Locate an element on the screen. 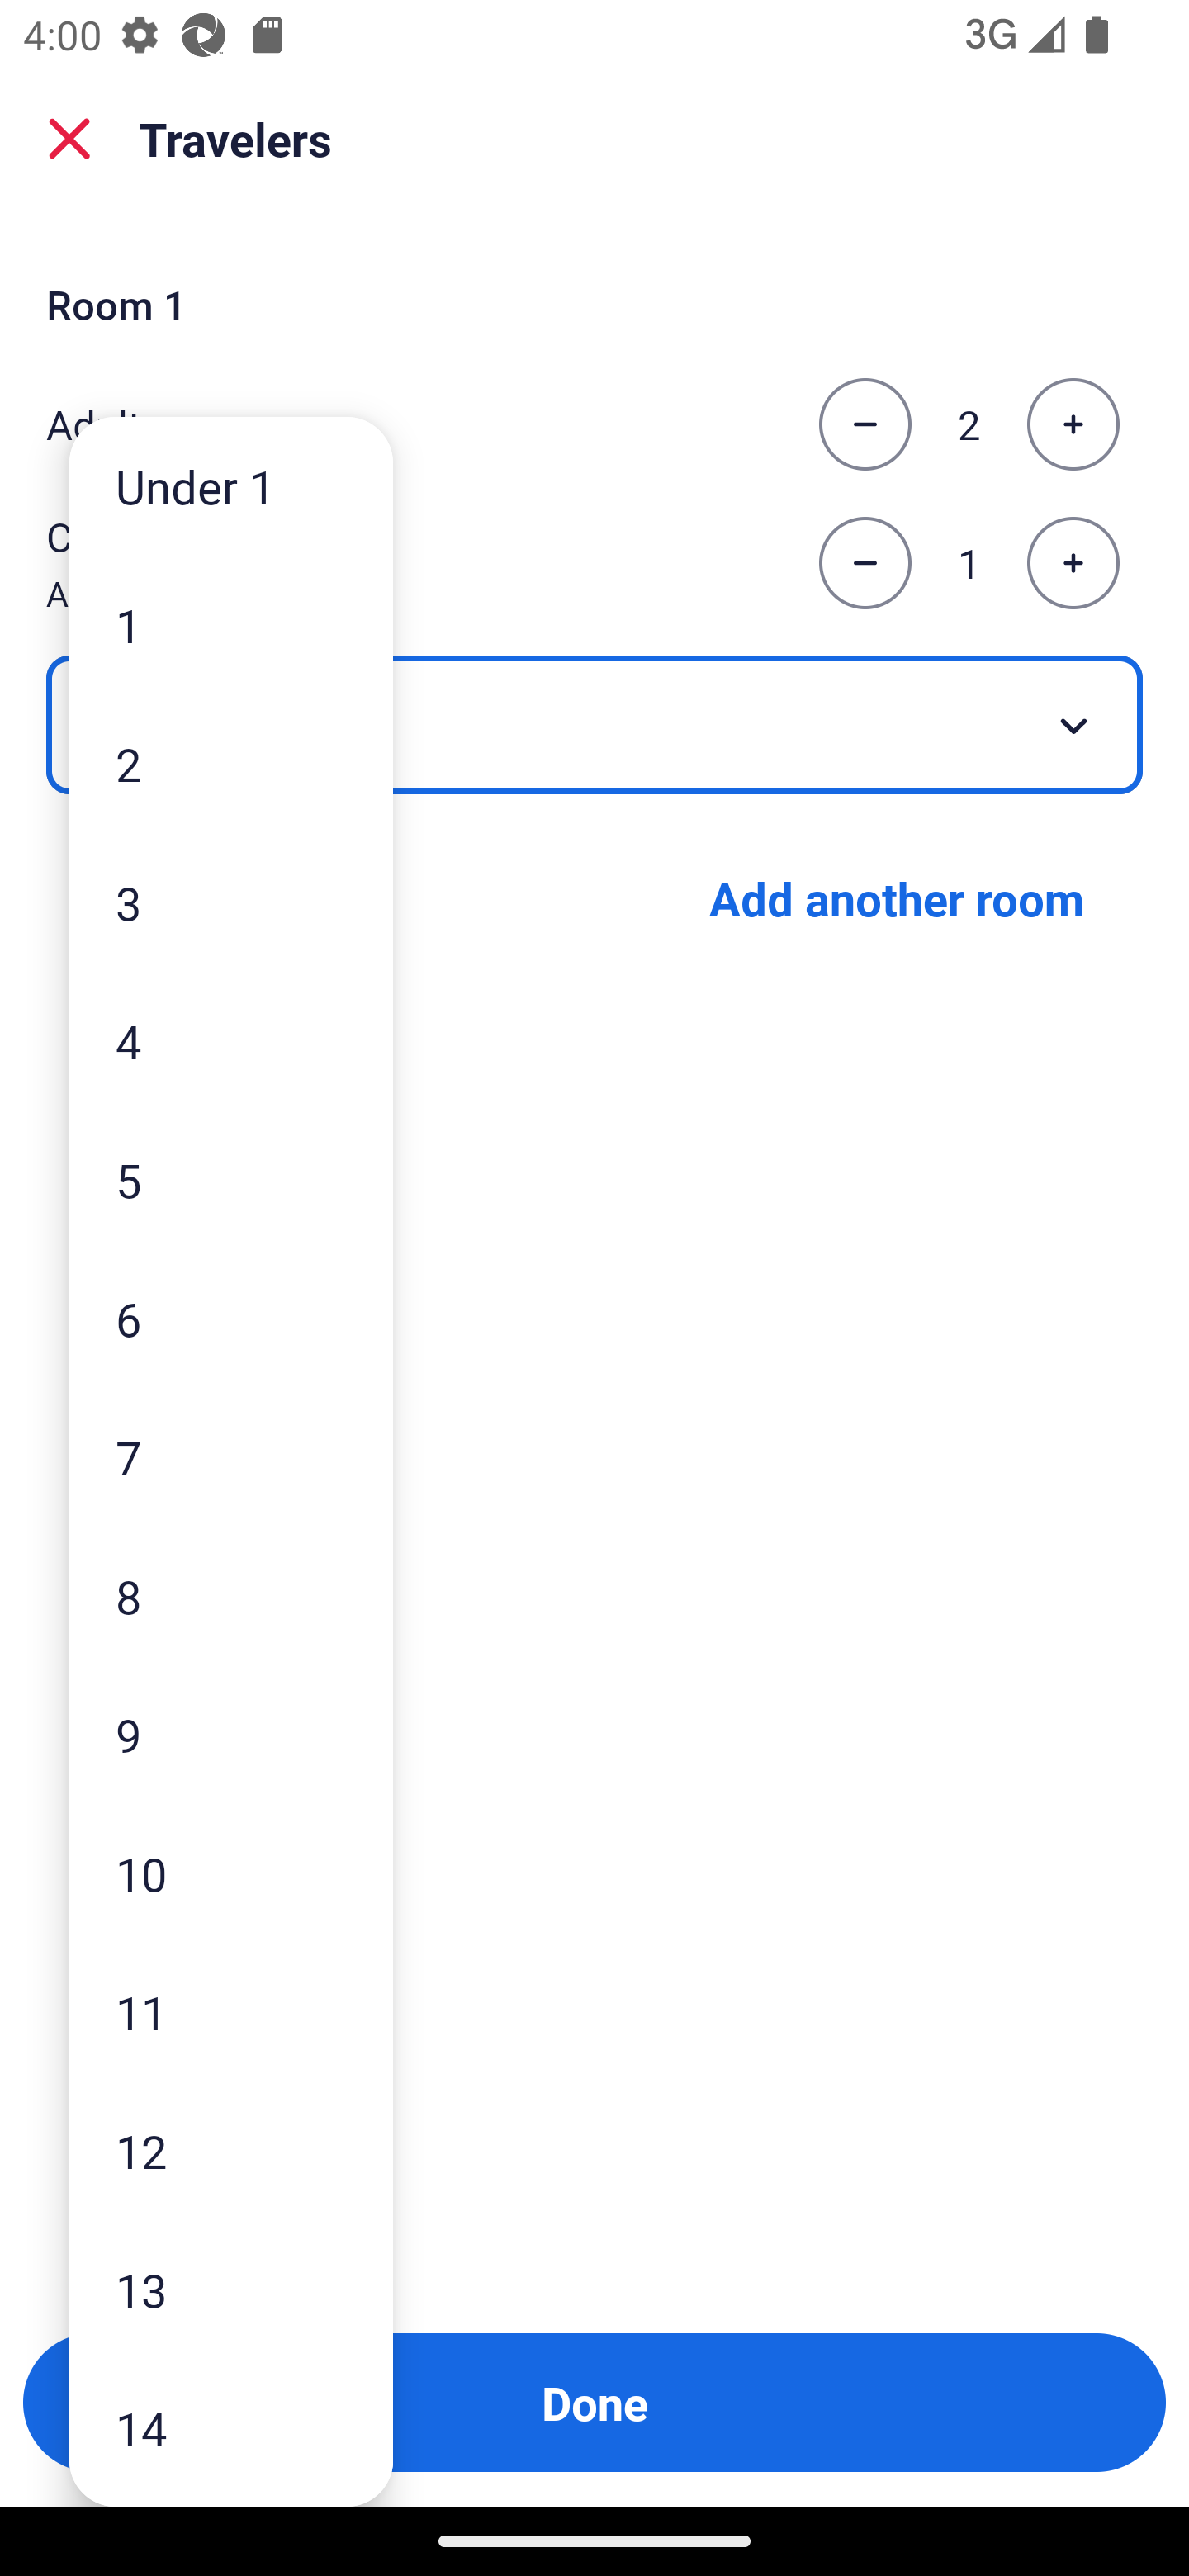 This screenshot has height=2576, width=1189. 1 is located at coordinates (231, 626).